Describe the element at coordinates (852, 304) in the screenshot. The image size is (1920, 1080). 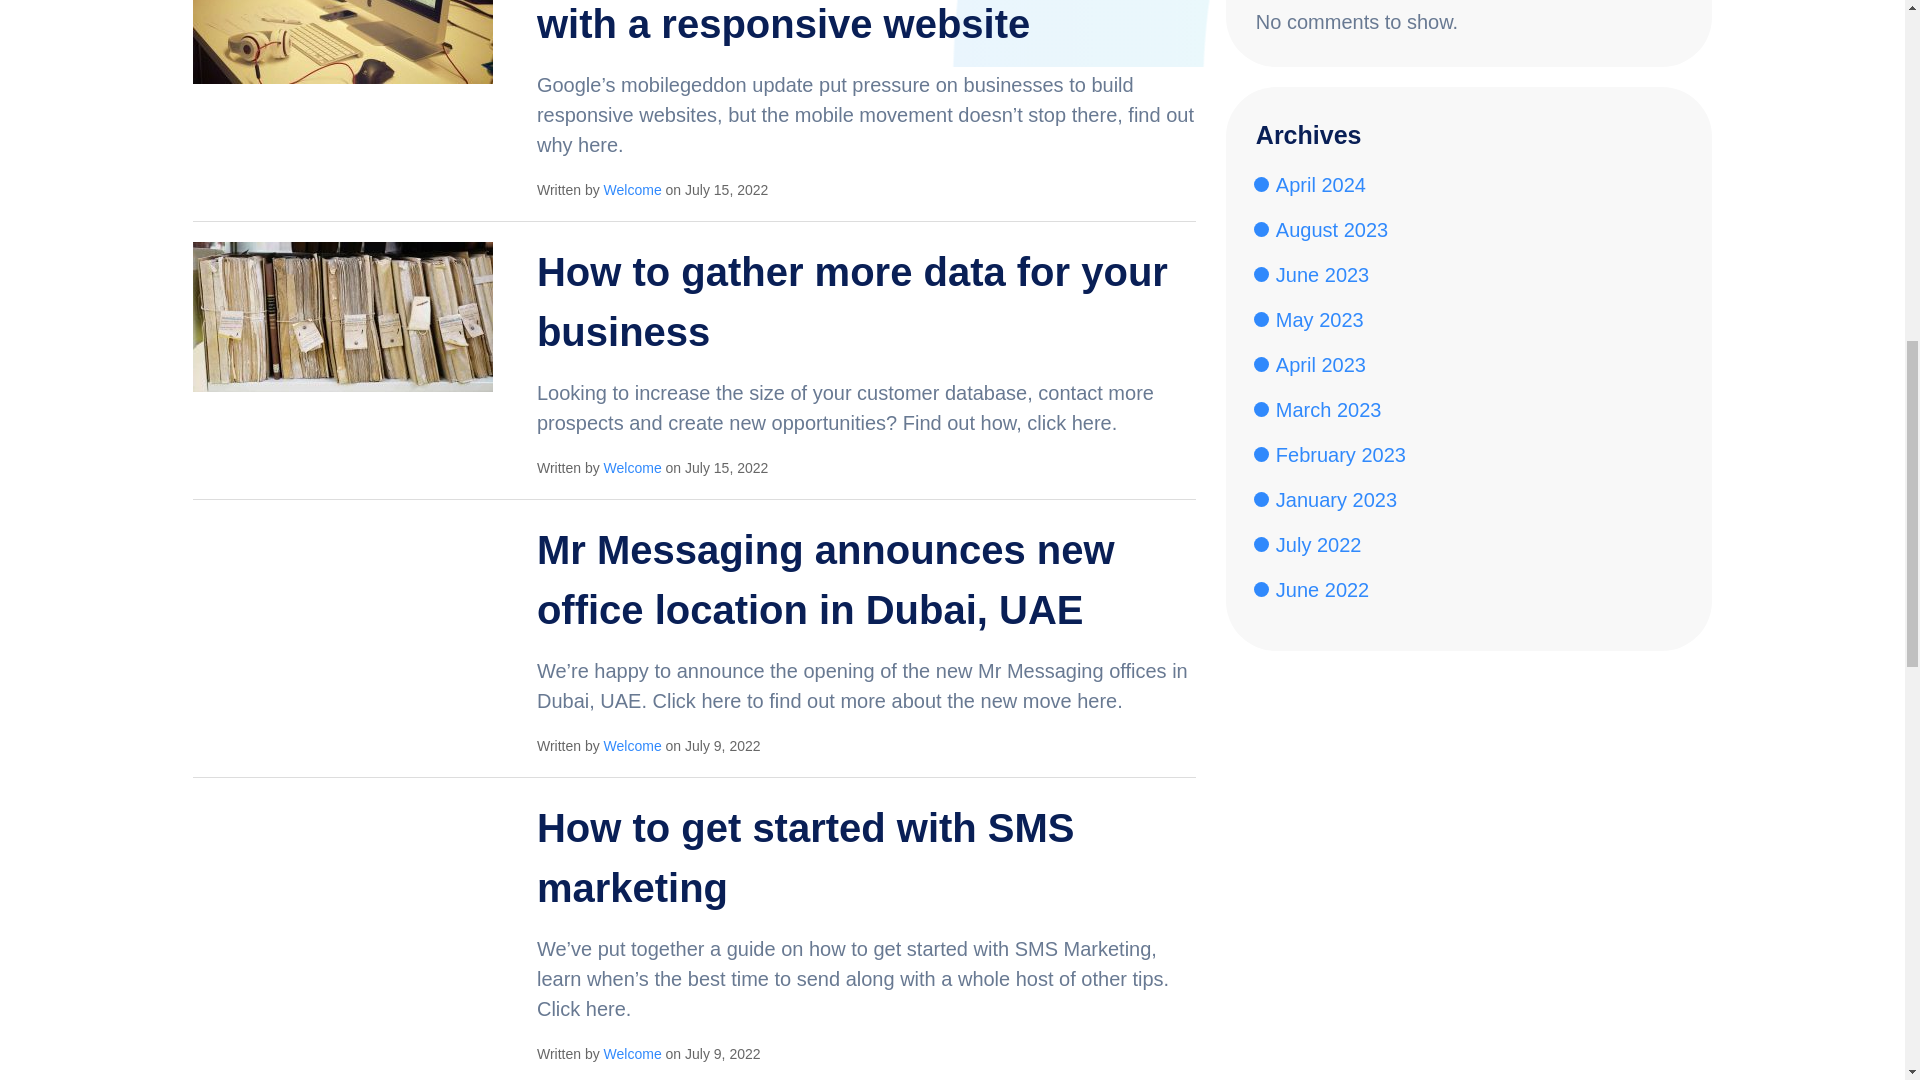
I see `How to gather more data for your business` at that location.